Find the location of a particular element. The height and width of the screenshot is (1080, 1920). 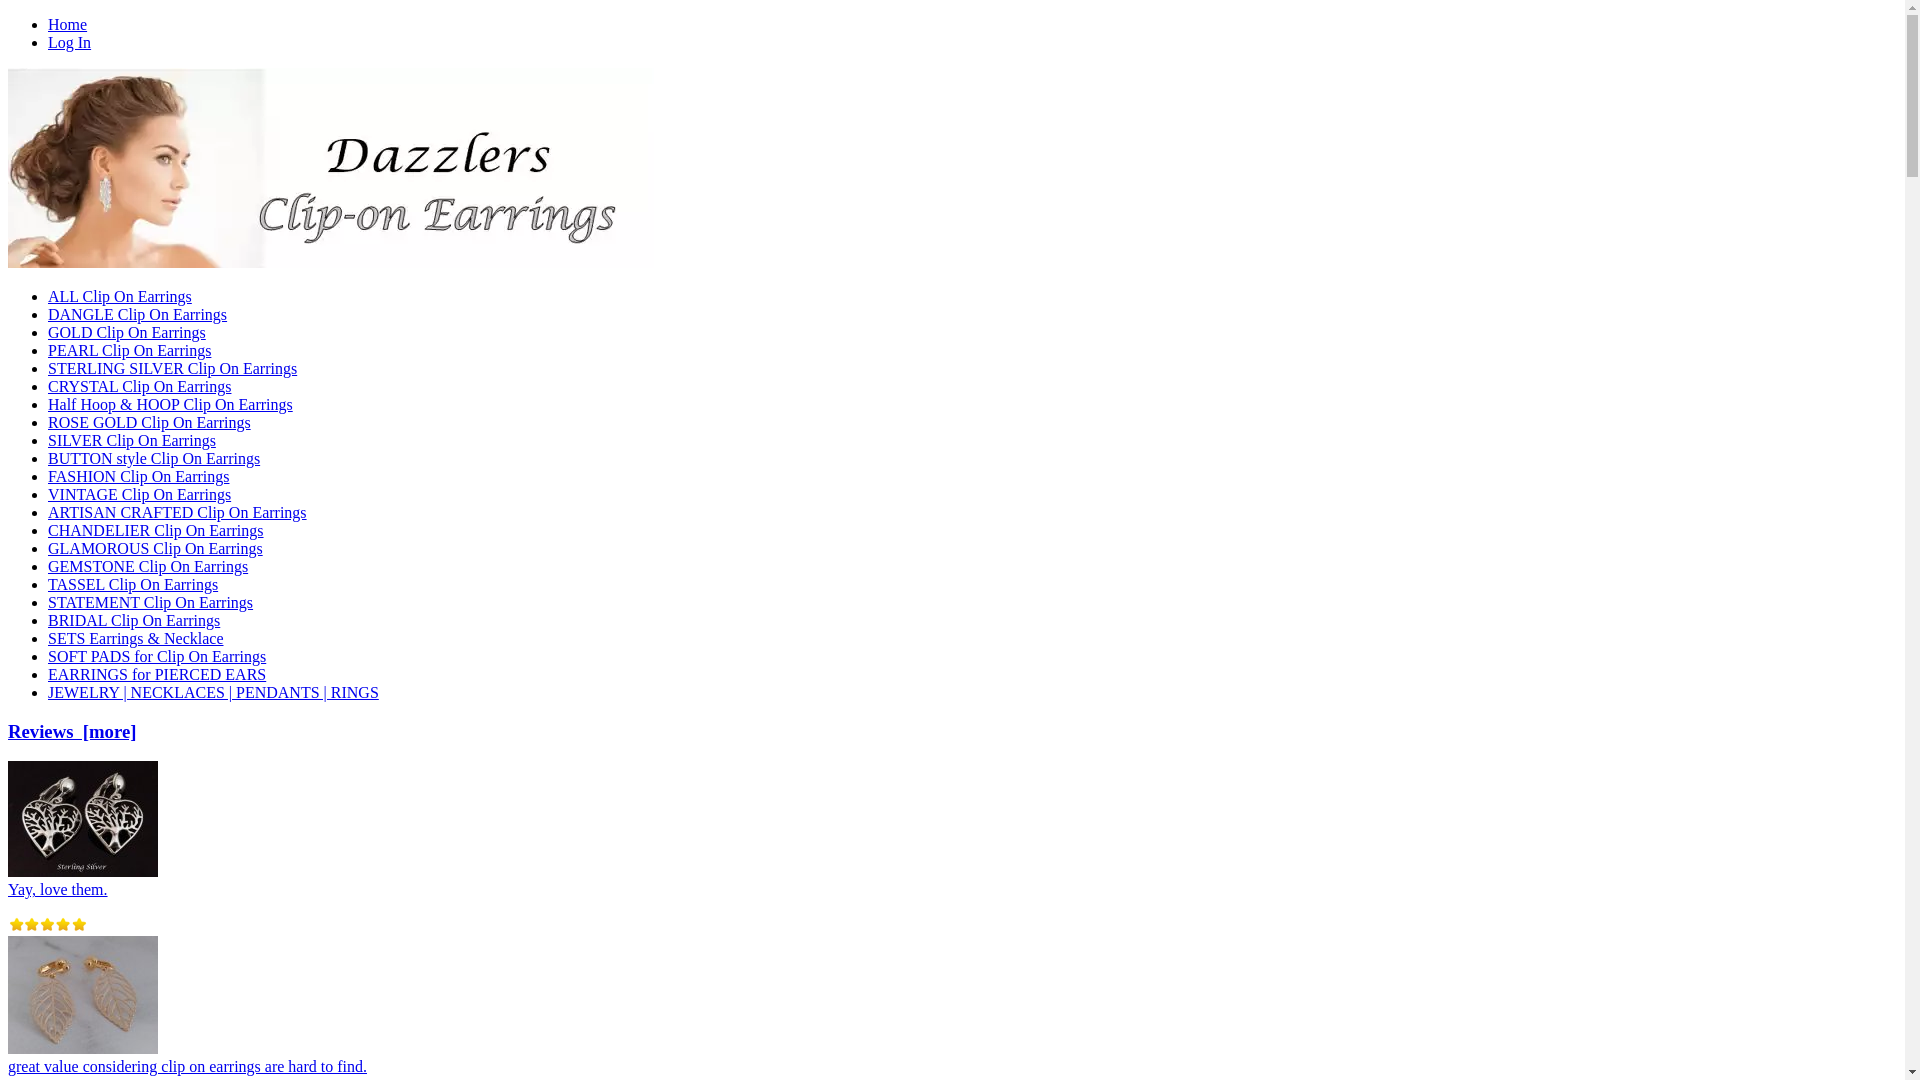

Home is located at coordinates (68, 24).